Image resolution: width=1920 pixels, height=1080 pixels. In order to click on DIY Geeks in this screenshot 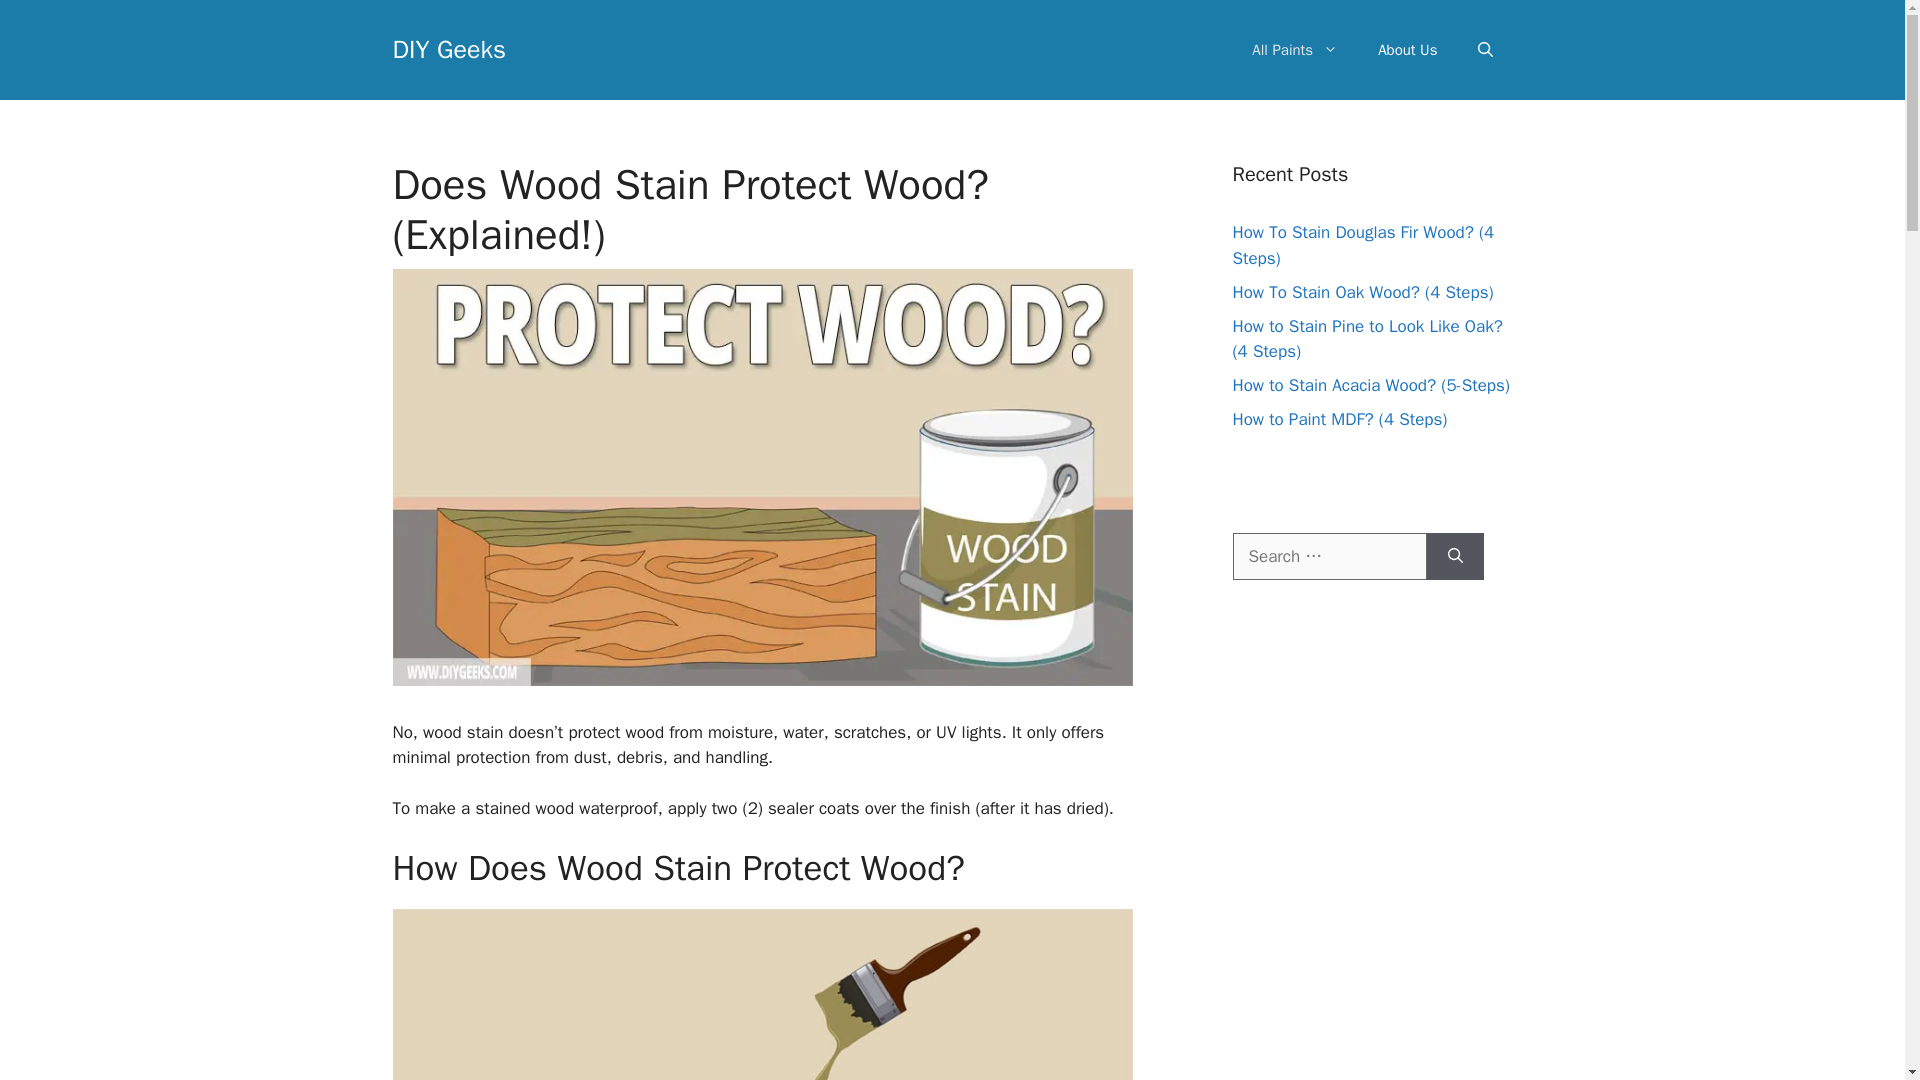, I will do `click(448, 48)`.